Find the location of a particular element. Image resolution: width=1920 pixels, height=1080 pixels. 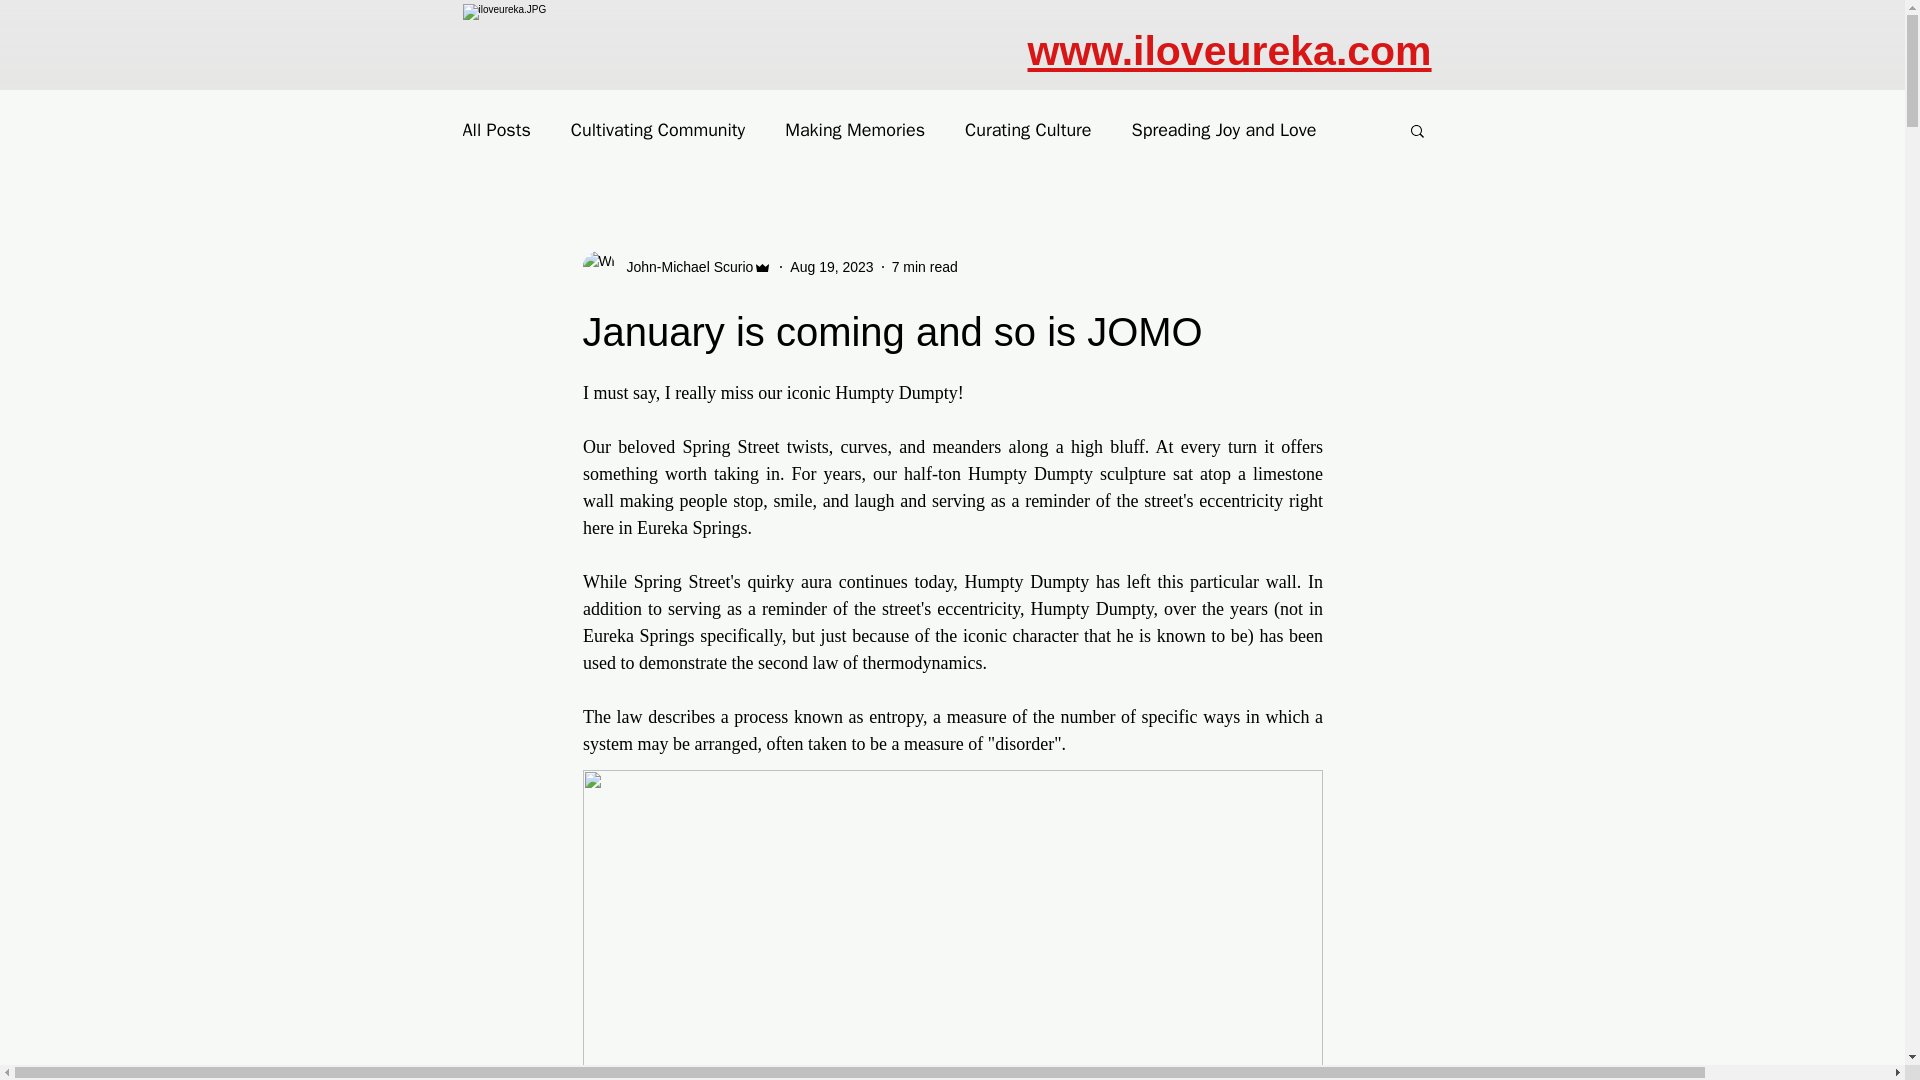

Curating Culture is located at coordinates (1028, 129).